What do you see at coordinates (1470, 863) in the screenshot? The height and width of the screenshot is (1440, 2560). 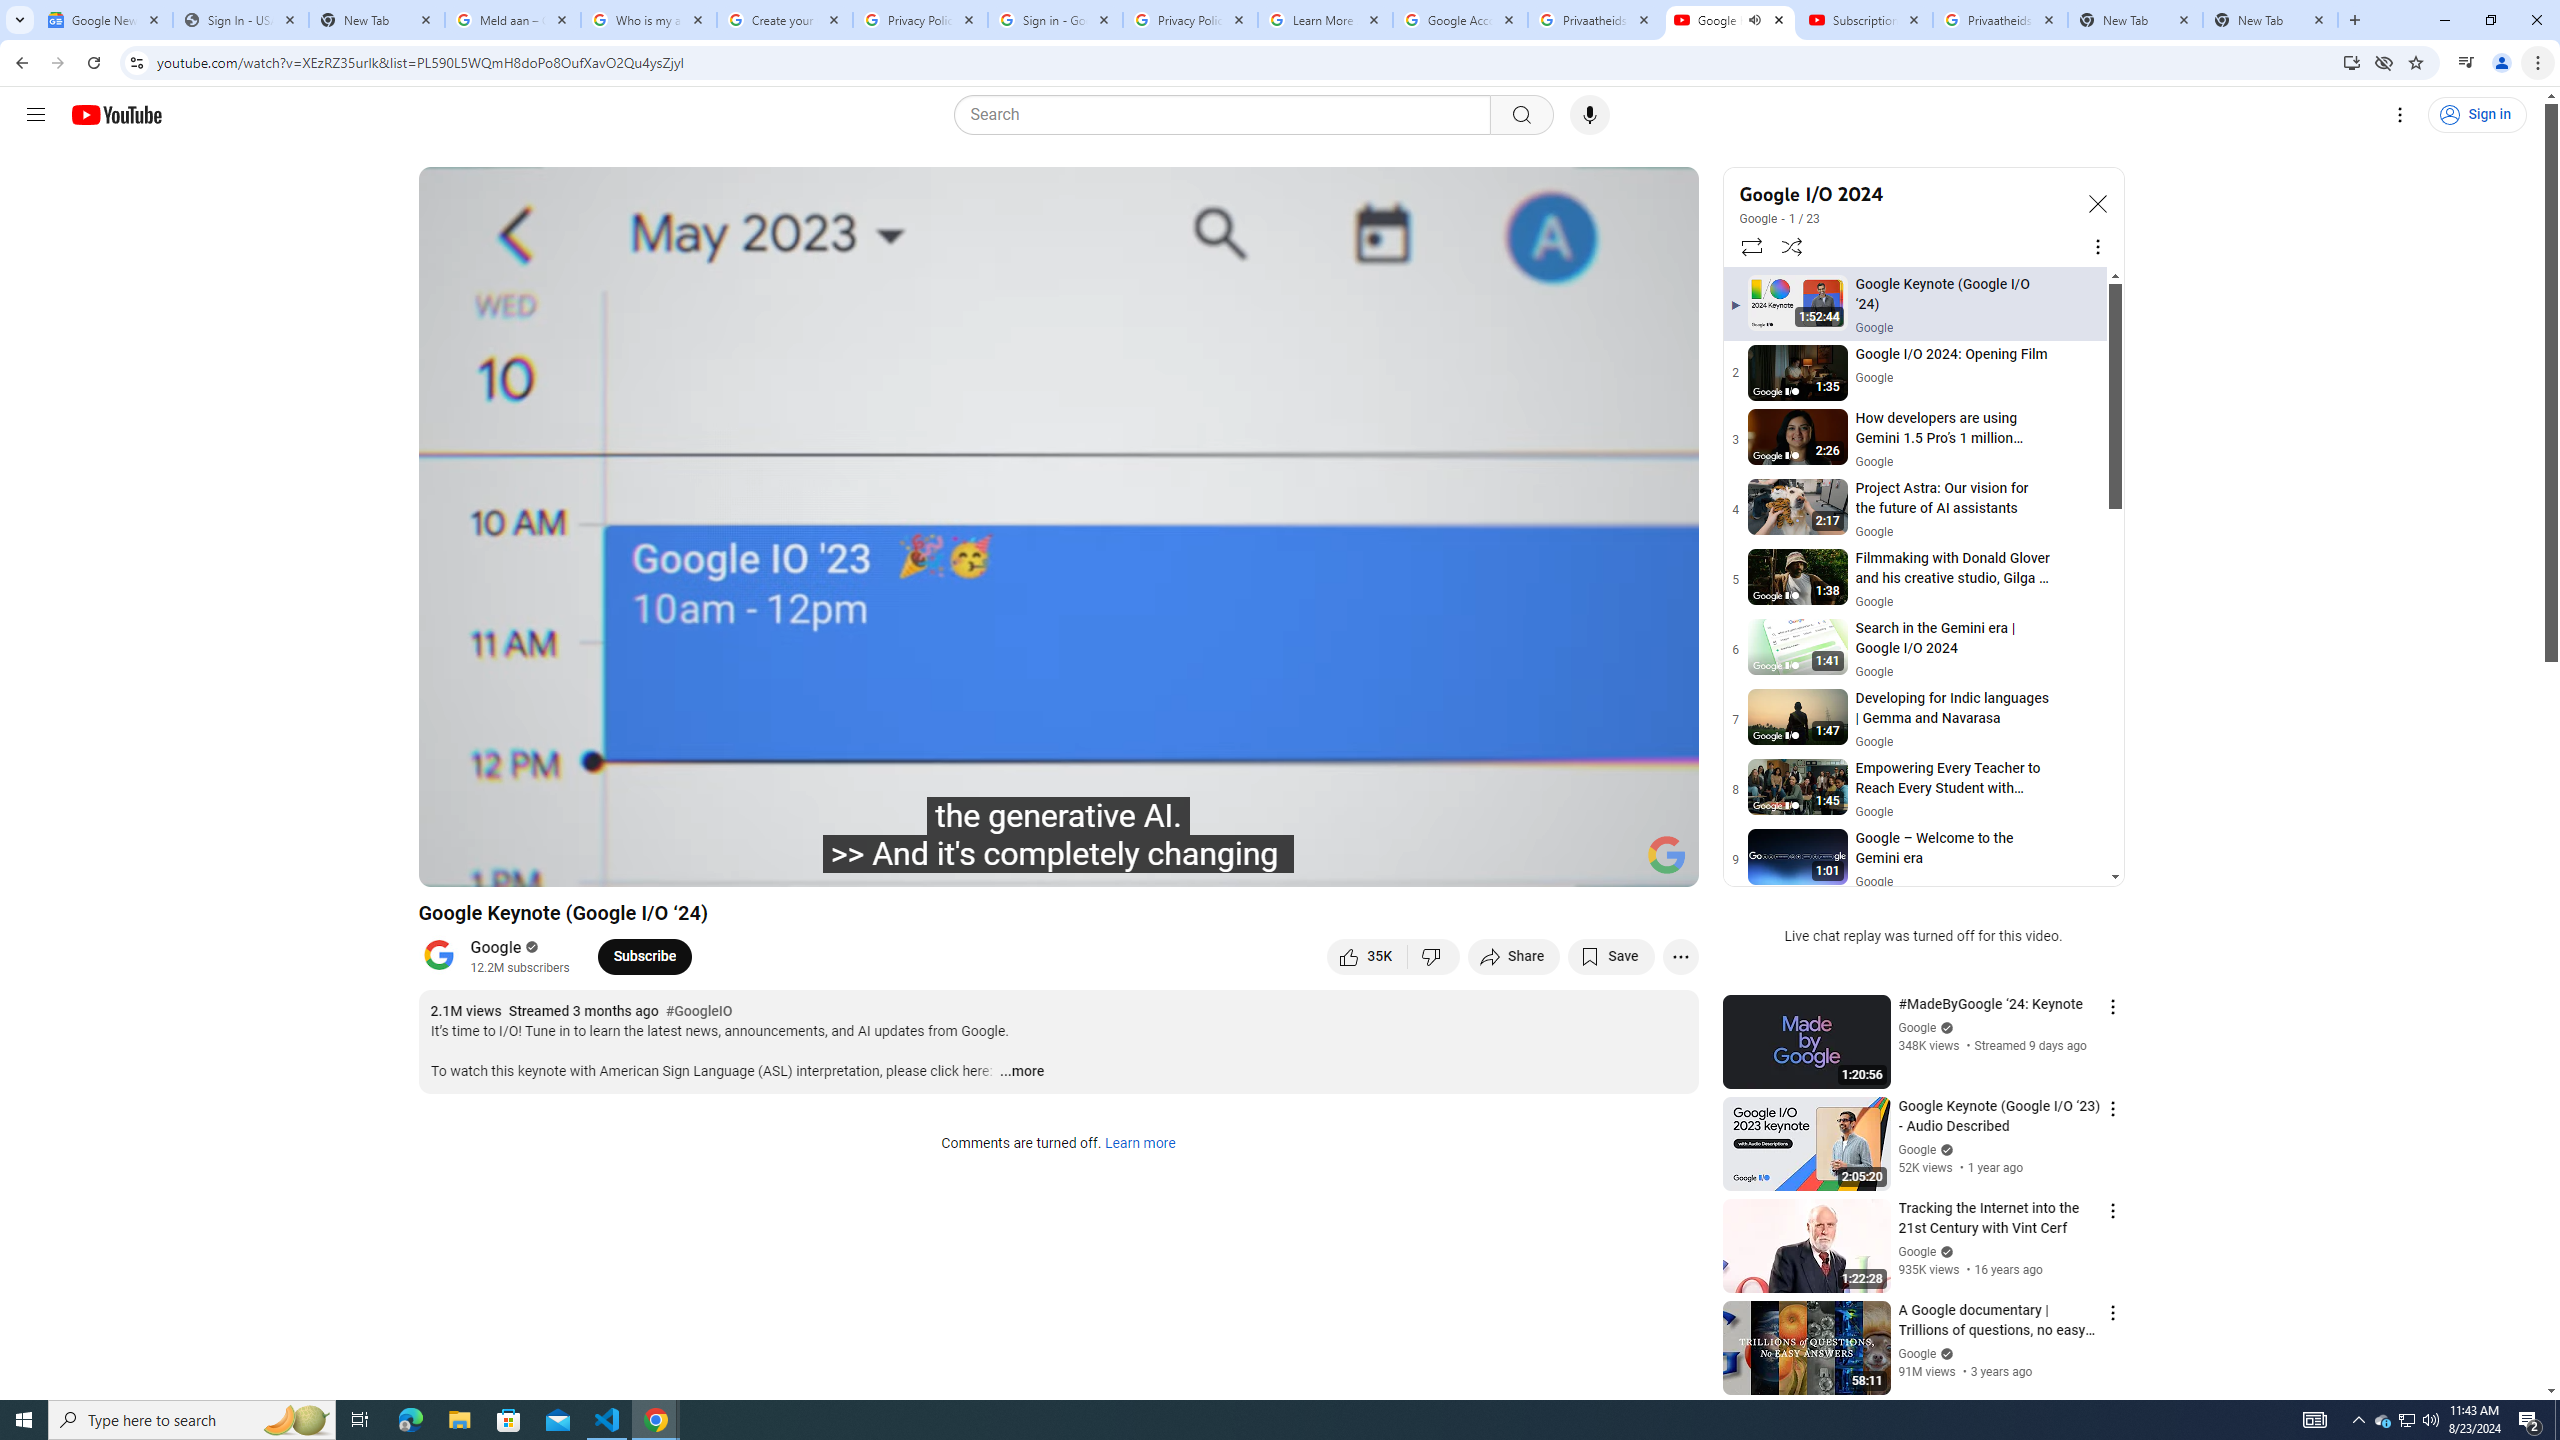 I see `Subtitles/closed captions unavailable` at bounding box center [1470, 863].